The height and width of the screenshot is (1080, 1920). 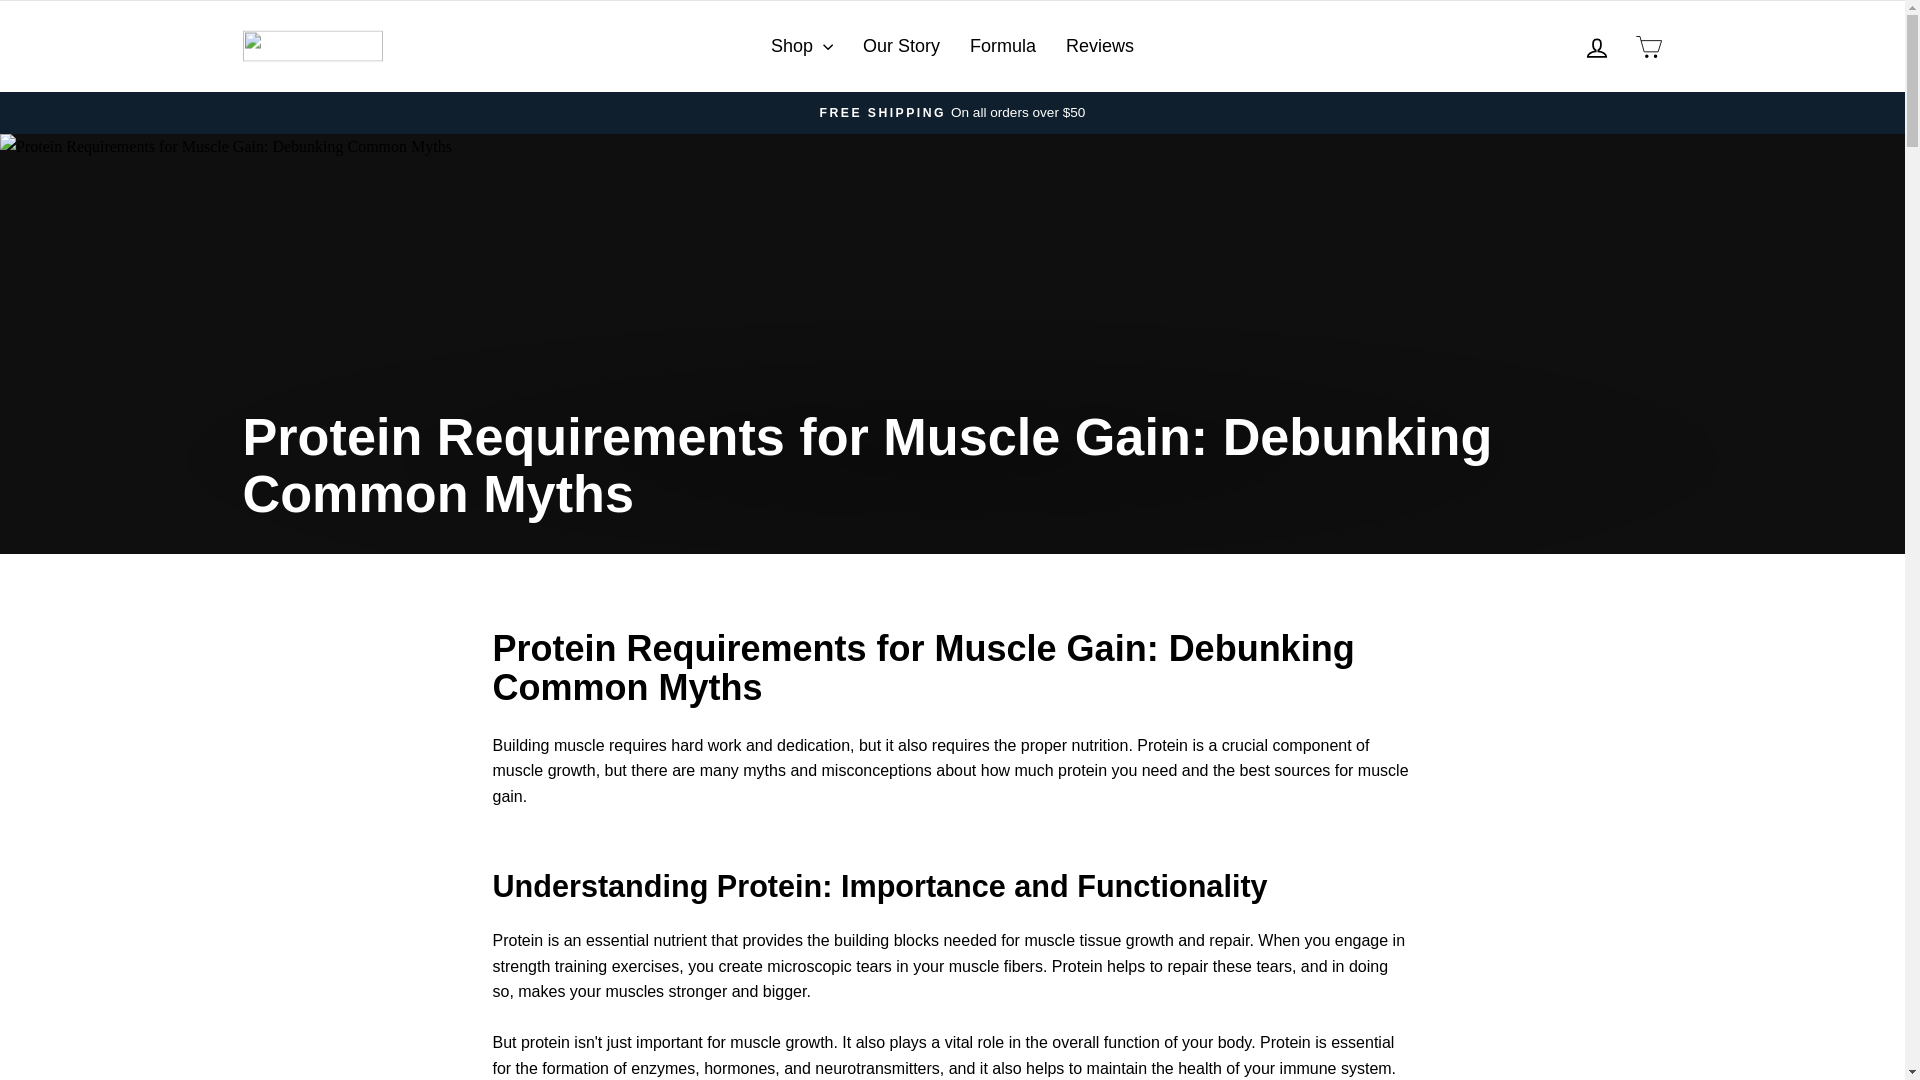 I want to click on Reviews, so click(x=1099, y=46).